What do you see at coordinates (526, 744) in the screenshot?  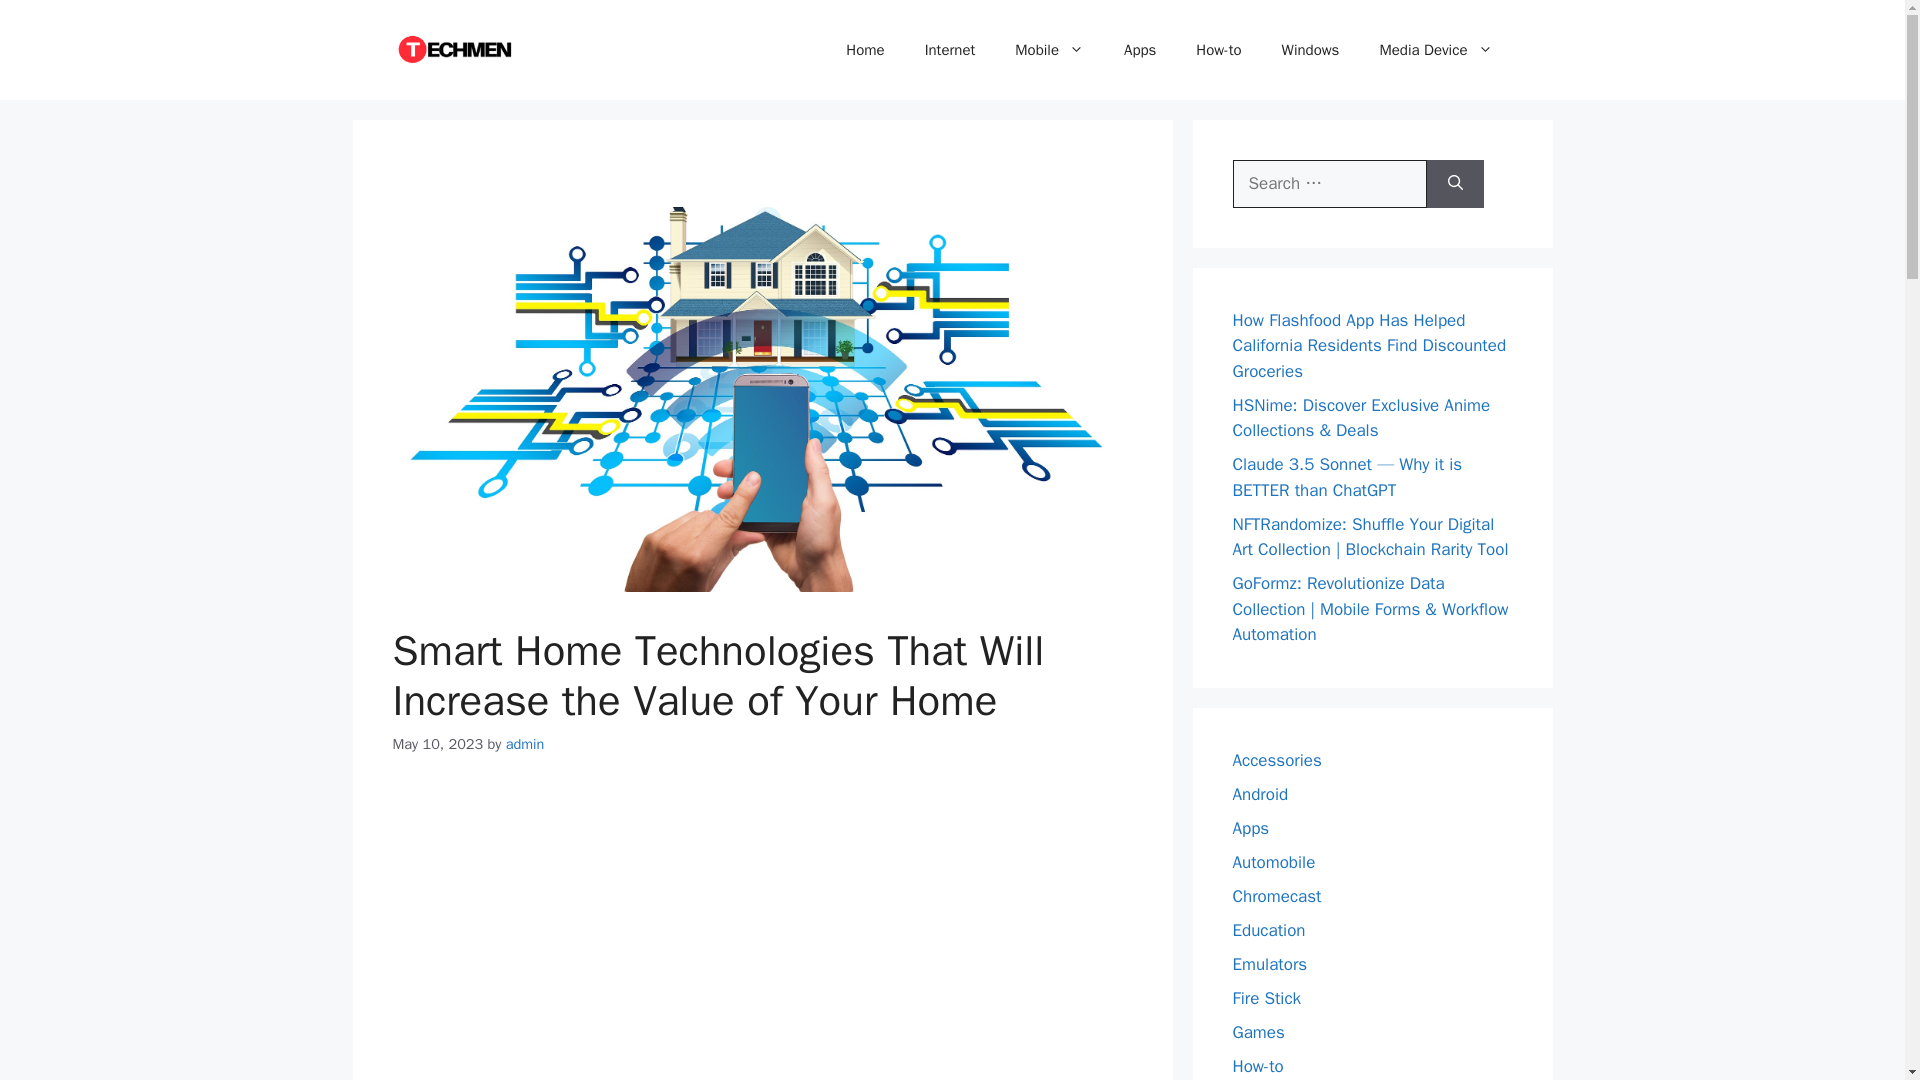 I see `admin` at bounding box center [526, 744].